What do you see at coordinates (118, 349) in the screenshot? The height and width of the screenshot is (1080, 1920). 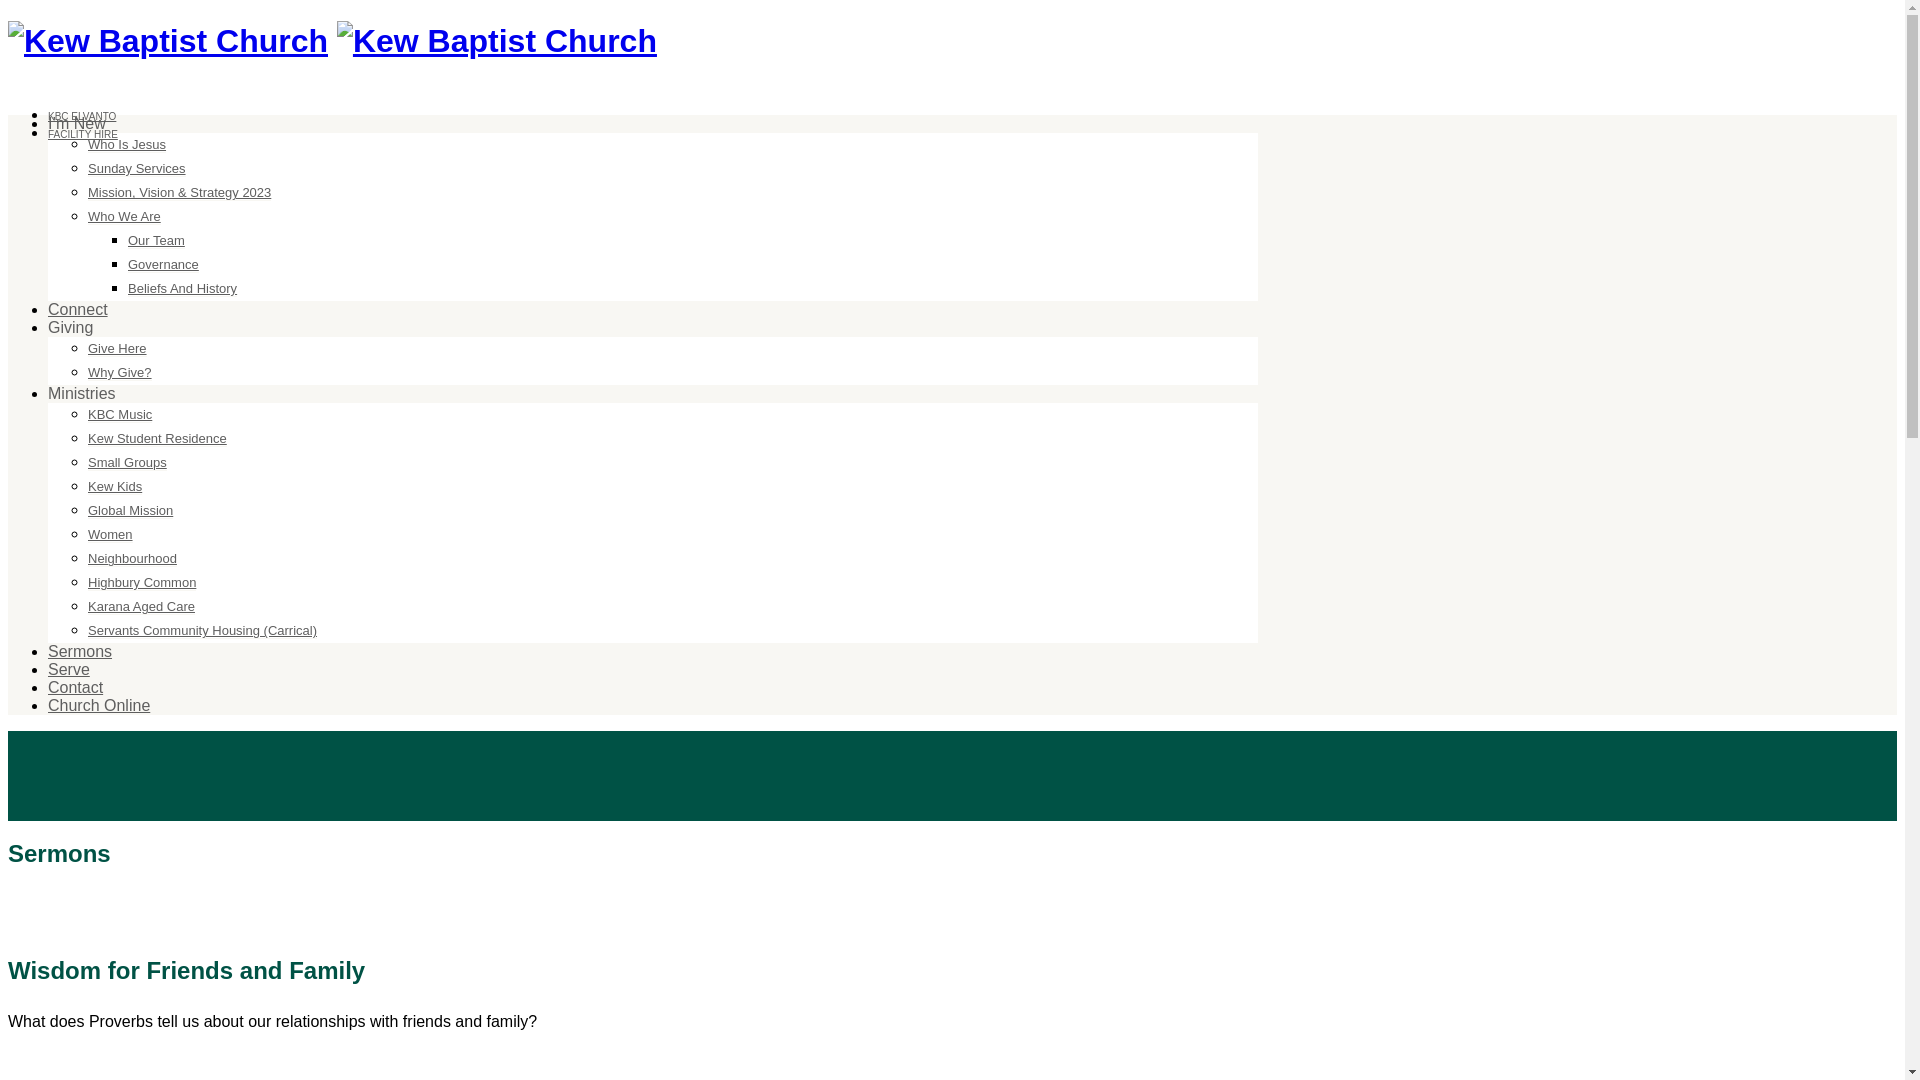 I see `Give Here` at bounding box center [118, 349].